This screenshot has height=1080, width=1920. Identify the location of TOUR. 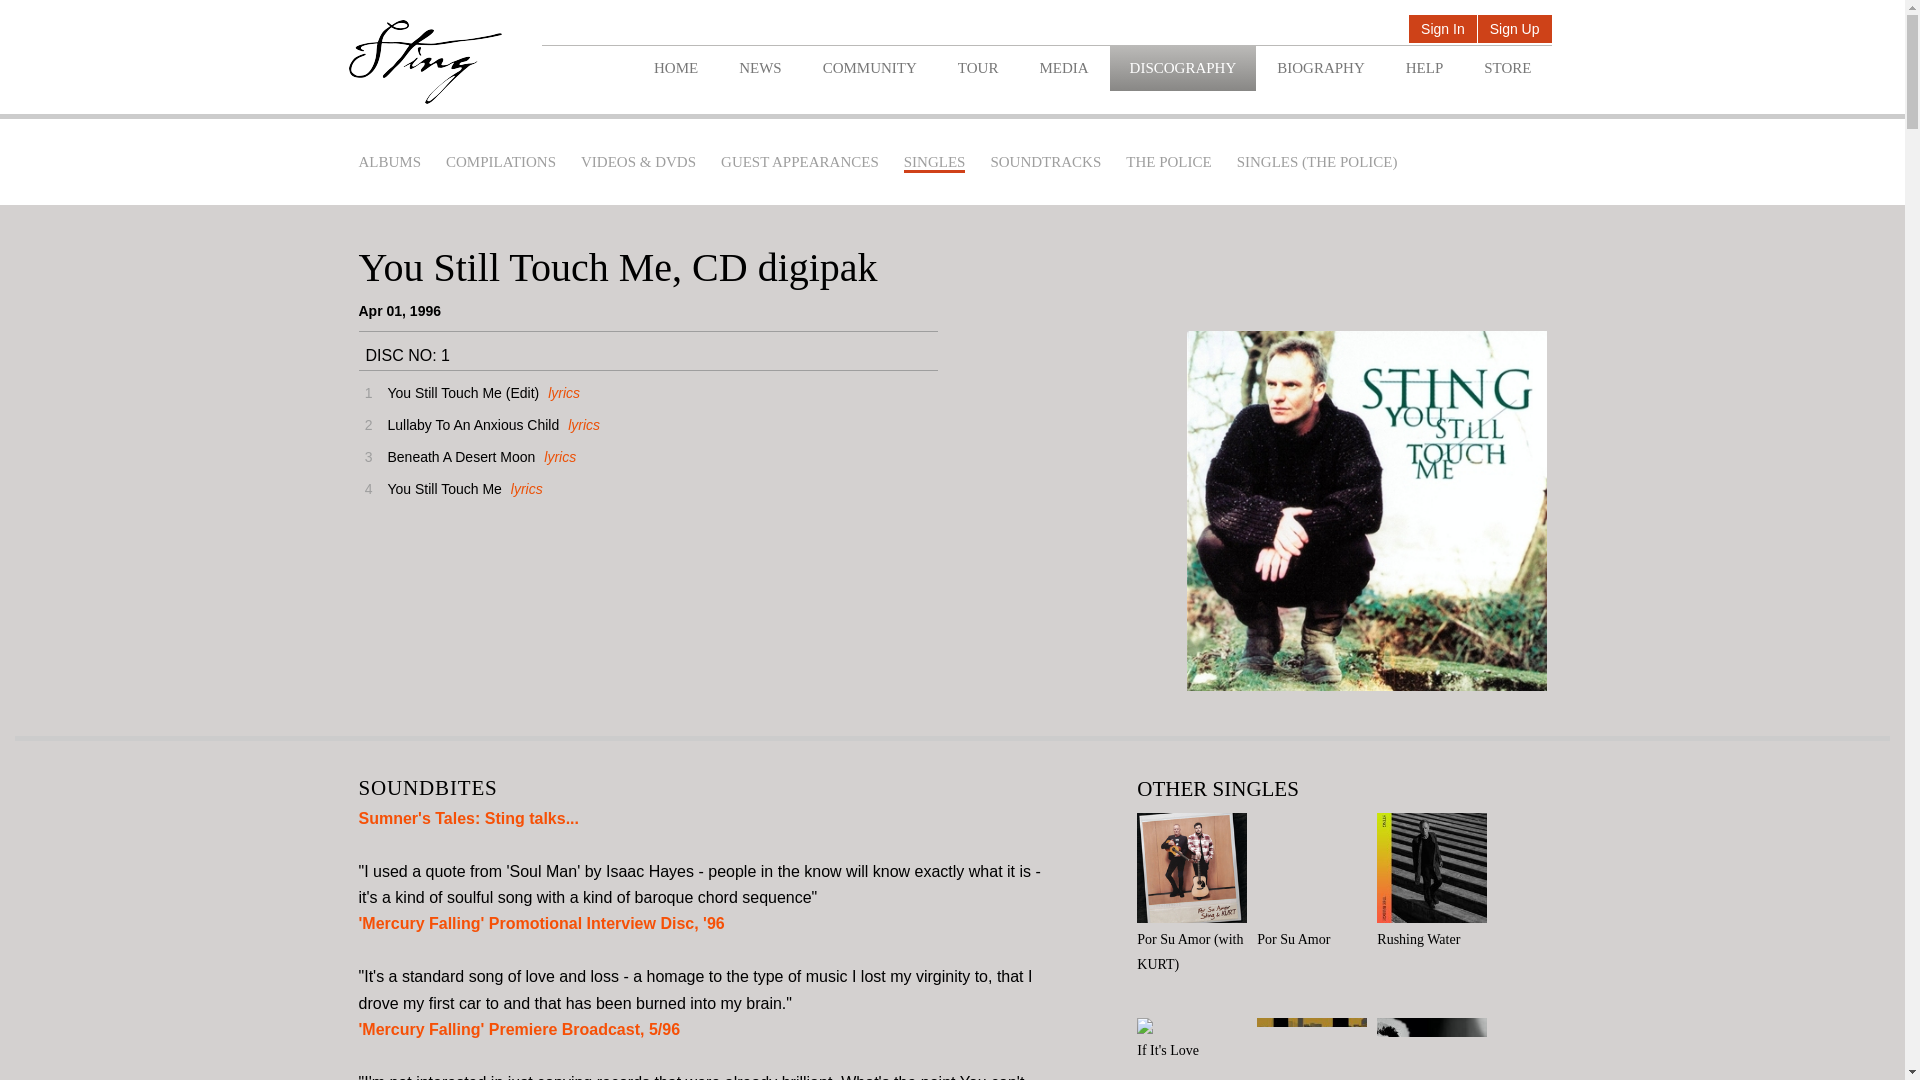
(978, 68).